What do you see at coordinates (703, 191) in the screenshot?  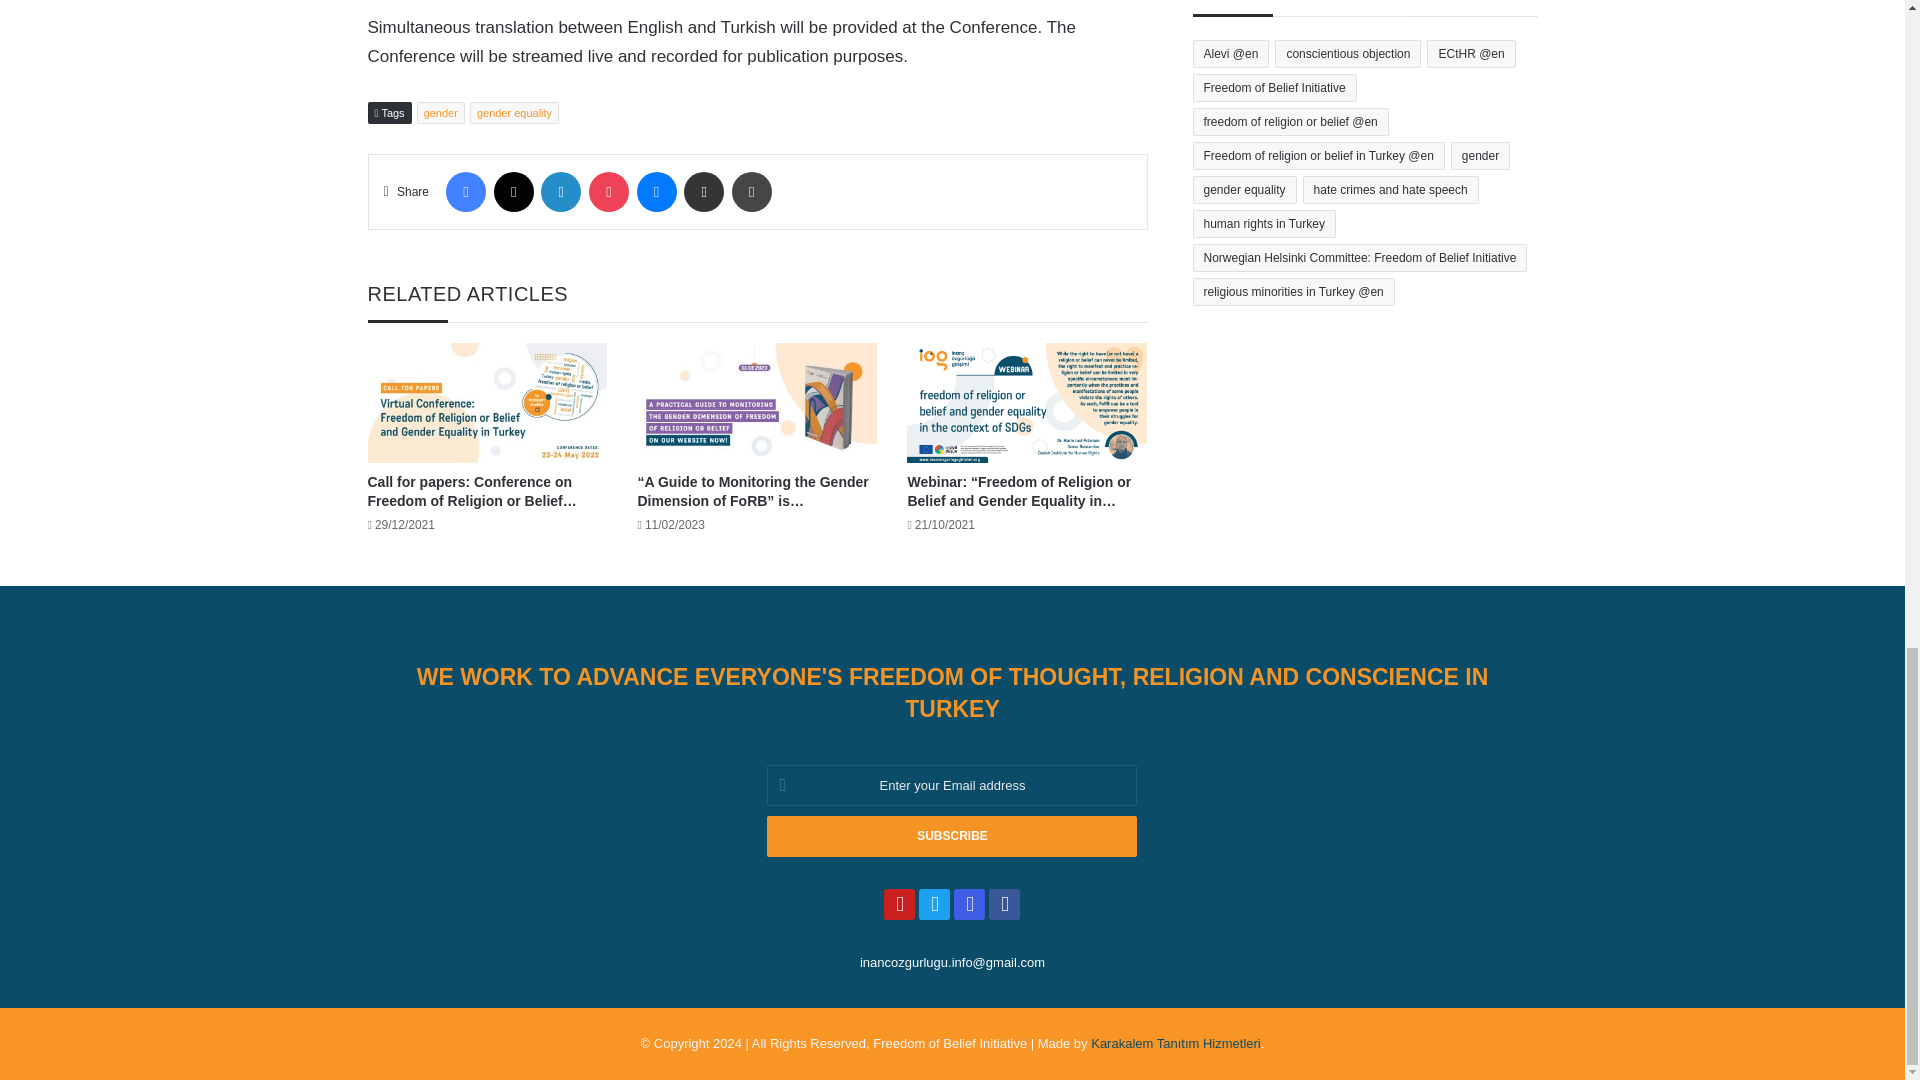 I see `Share via Email` at bounding box center [703, 191].